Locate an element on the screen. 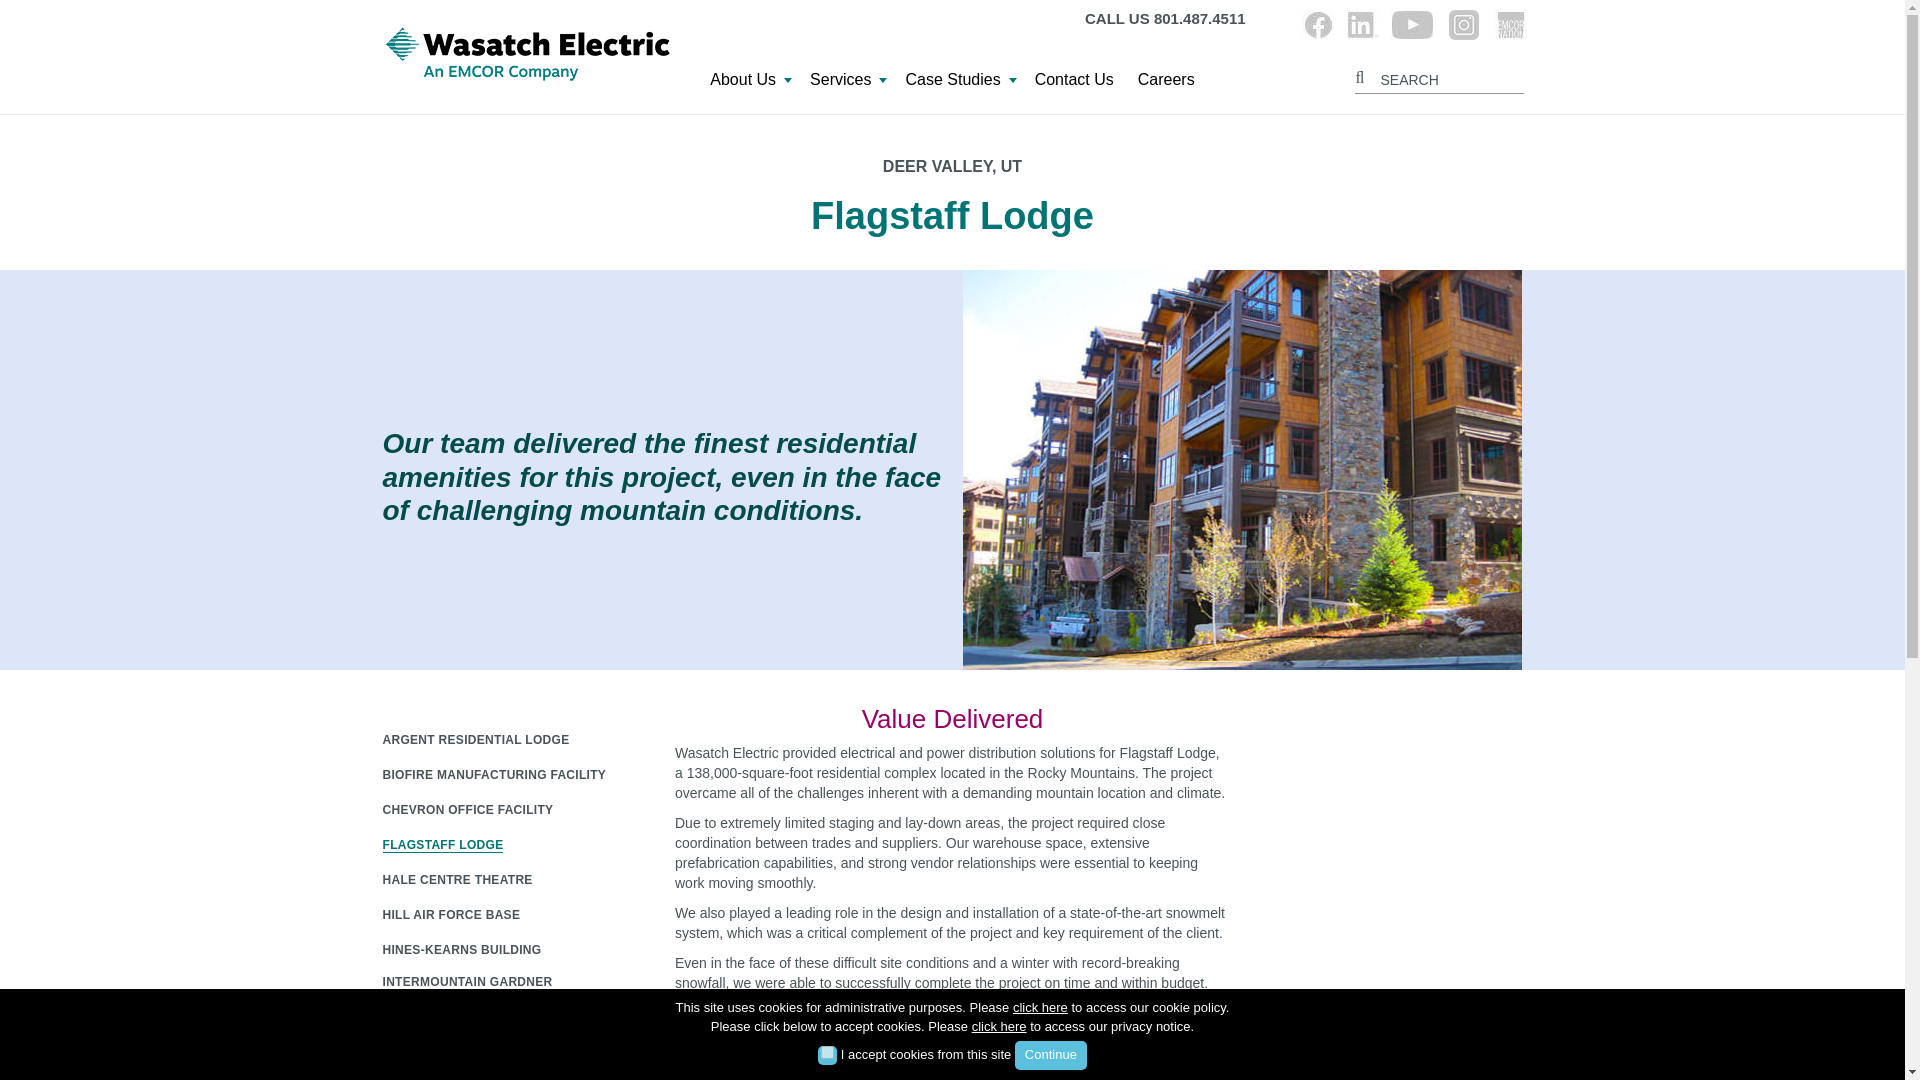 The width and height of the screenshot is (1920, 1080). Services is located at coordinates (845, 85).